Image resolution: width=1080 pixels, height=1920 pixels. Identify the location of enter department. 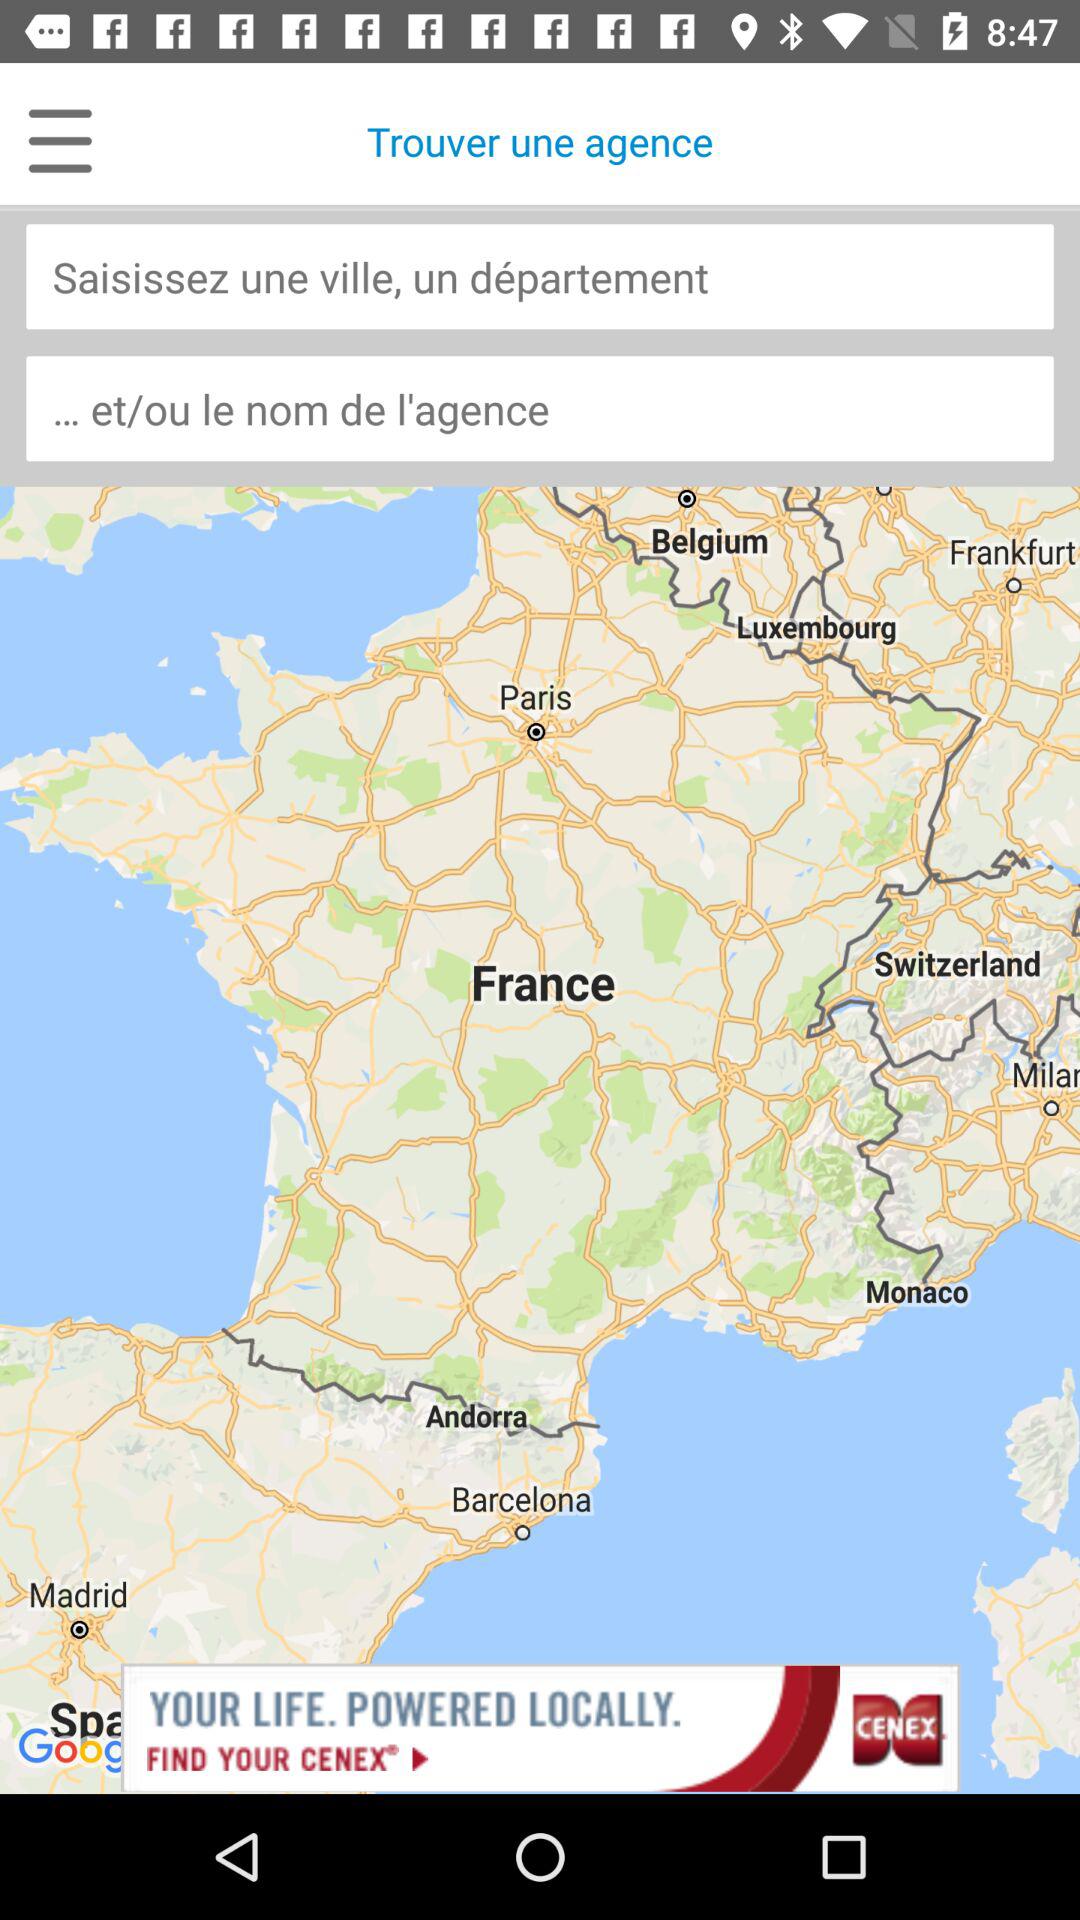
(540, 276).